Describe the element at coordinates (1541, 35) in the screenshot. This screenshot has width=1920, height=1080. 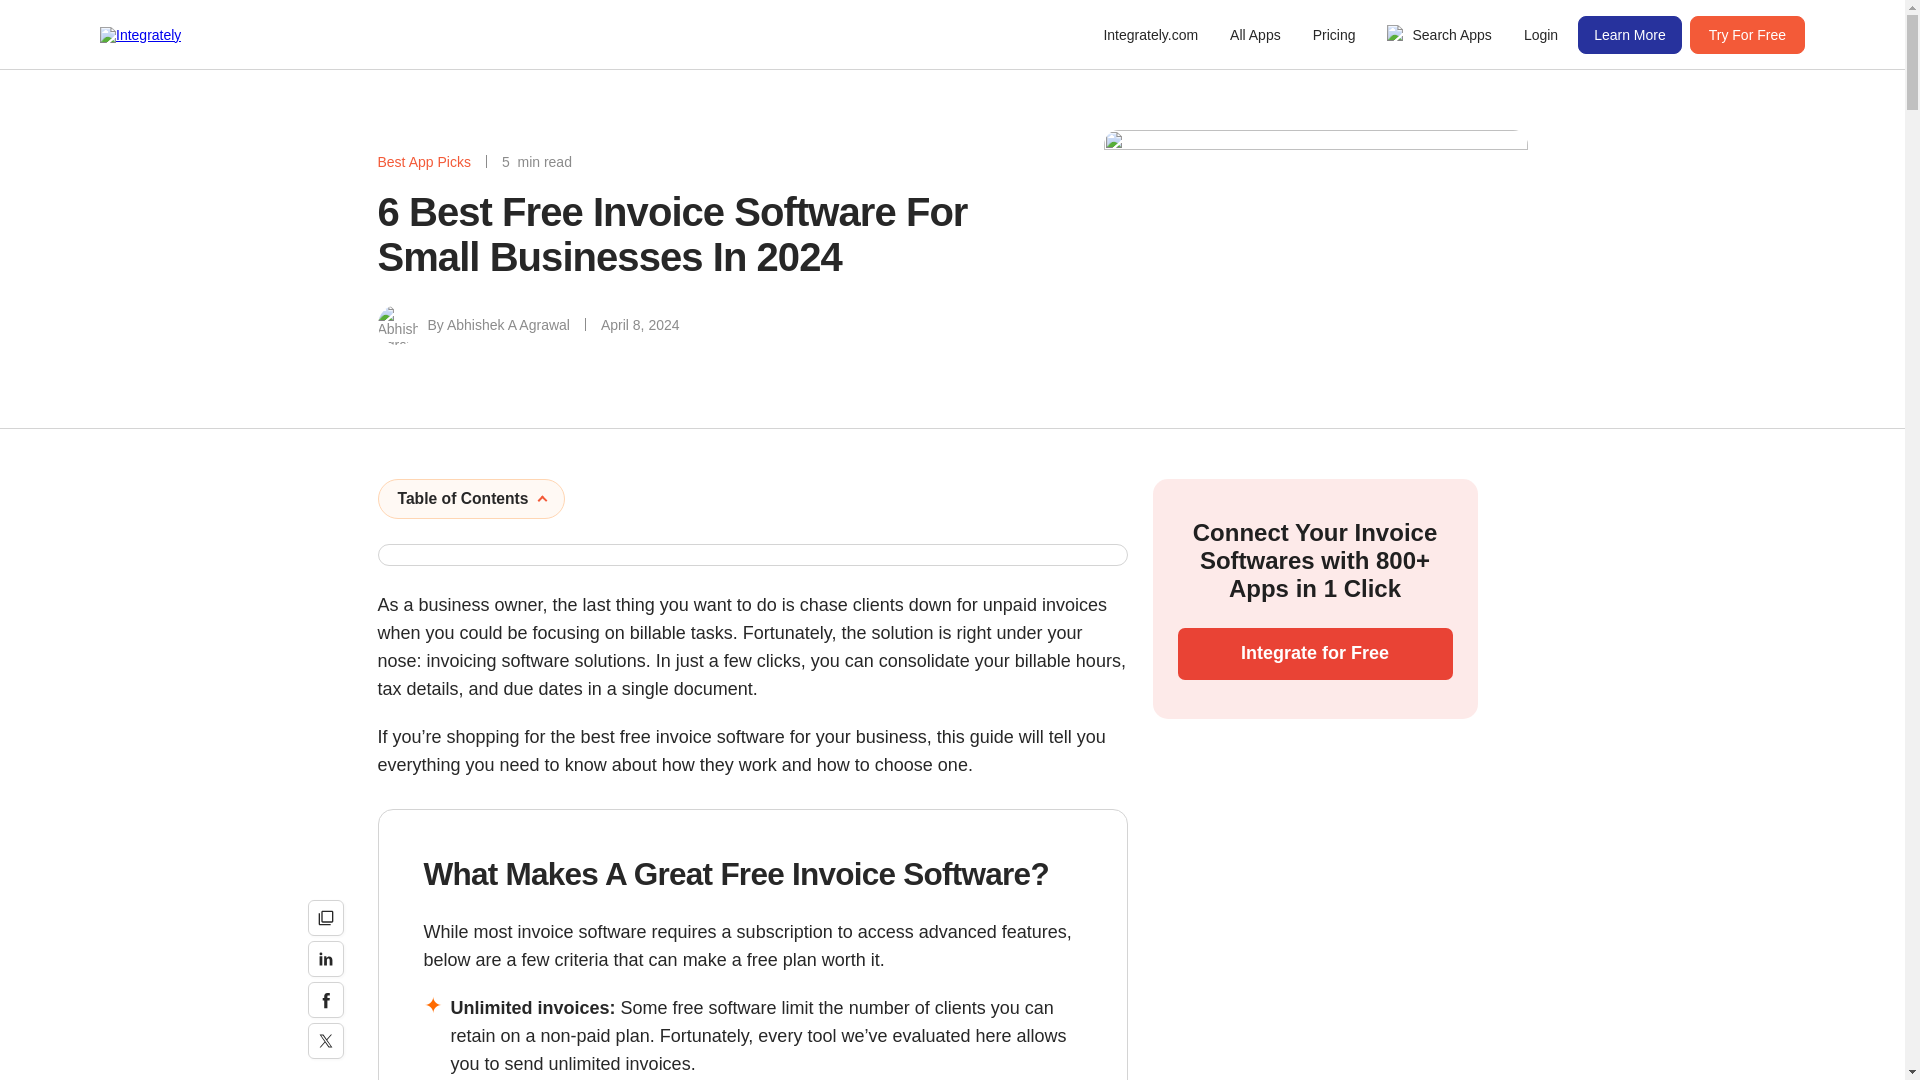
I see `Login` at that location.